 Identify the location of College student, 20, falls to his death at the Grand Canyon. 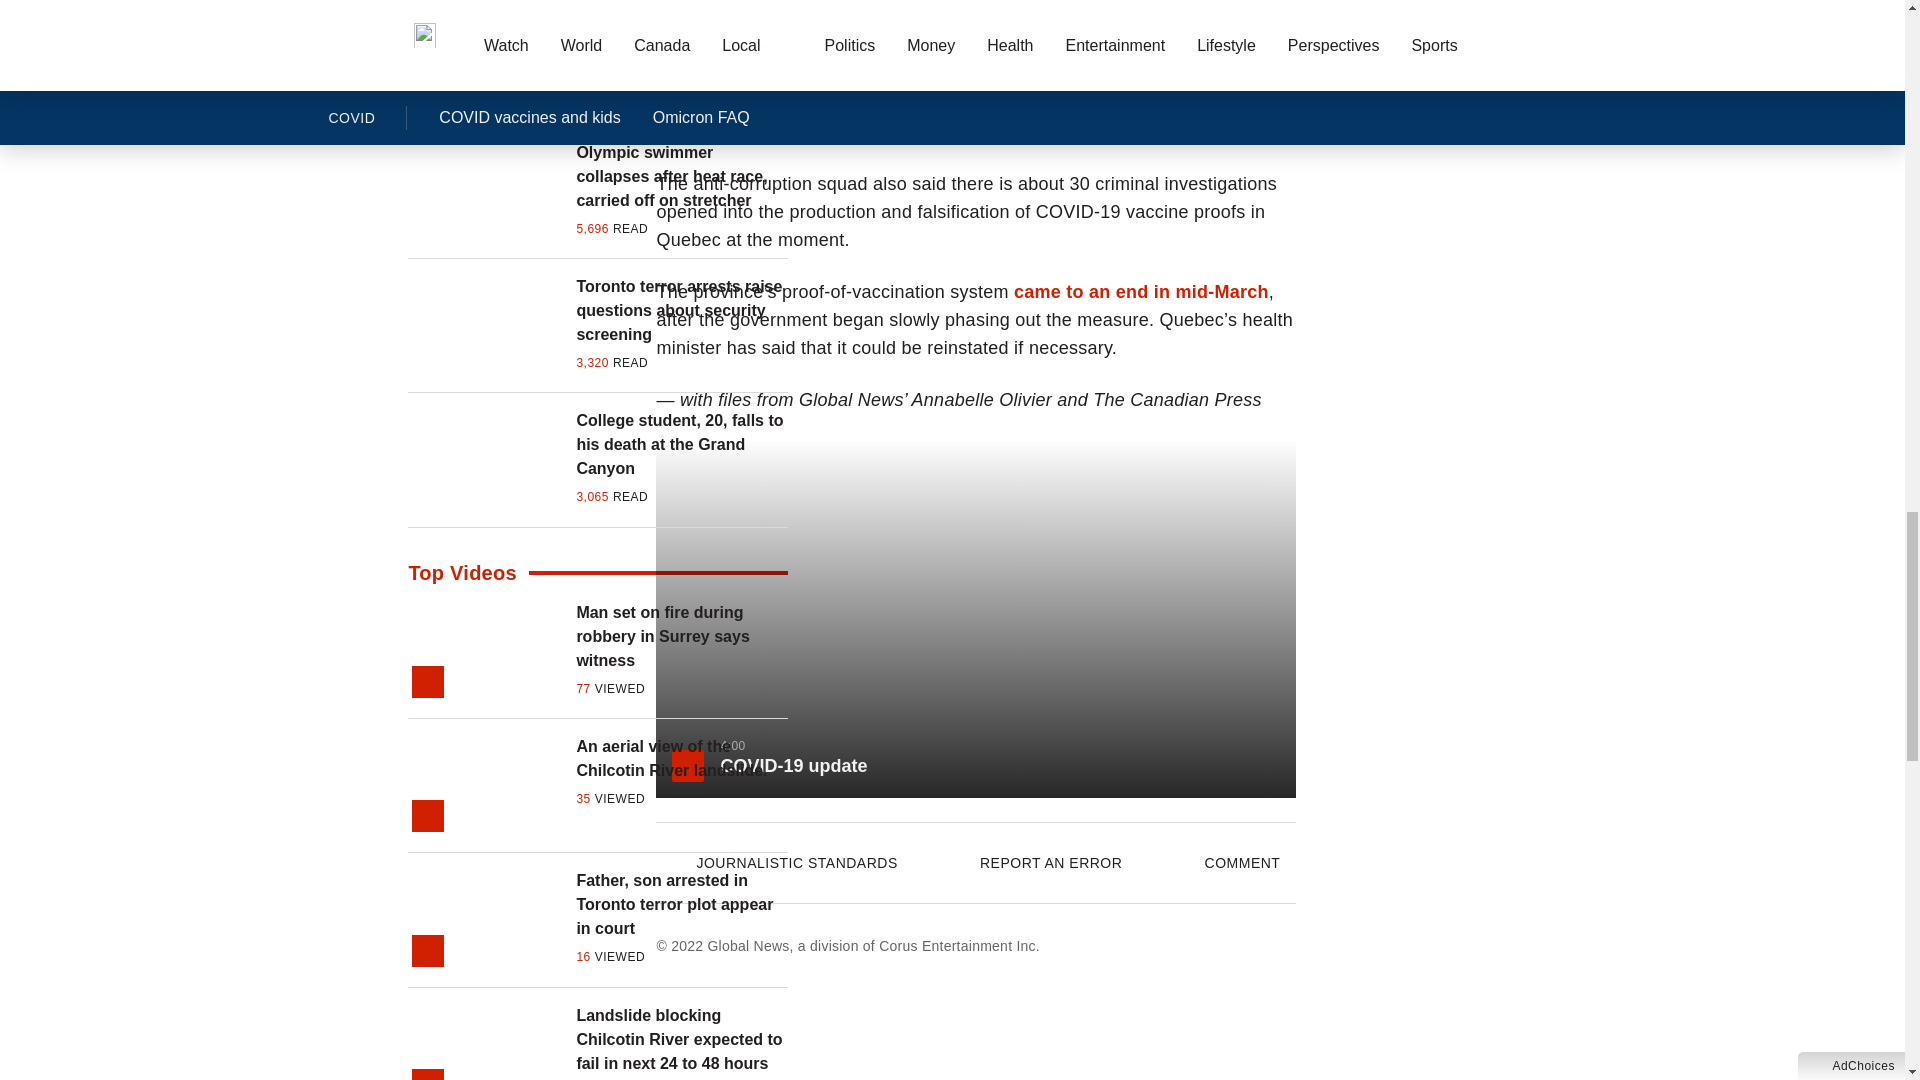
(682, 444).